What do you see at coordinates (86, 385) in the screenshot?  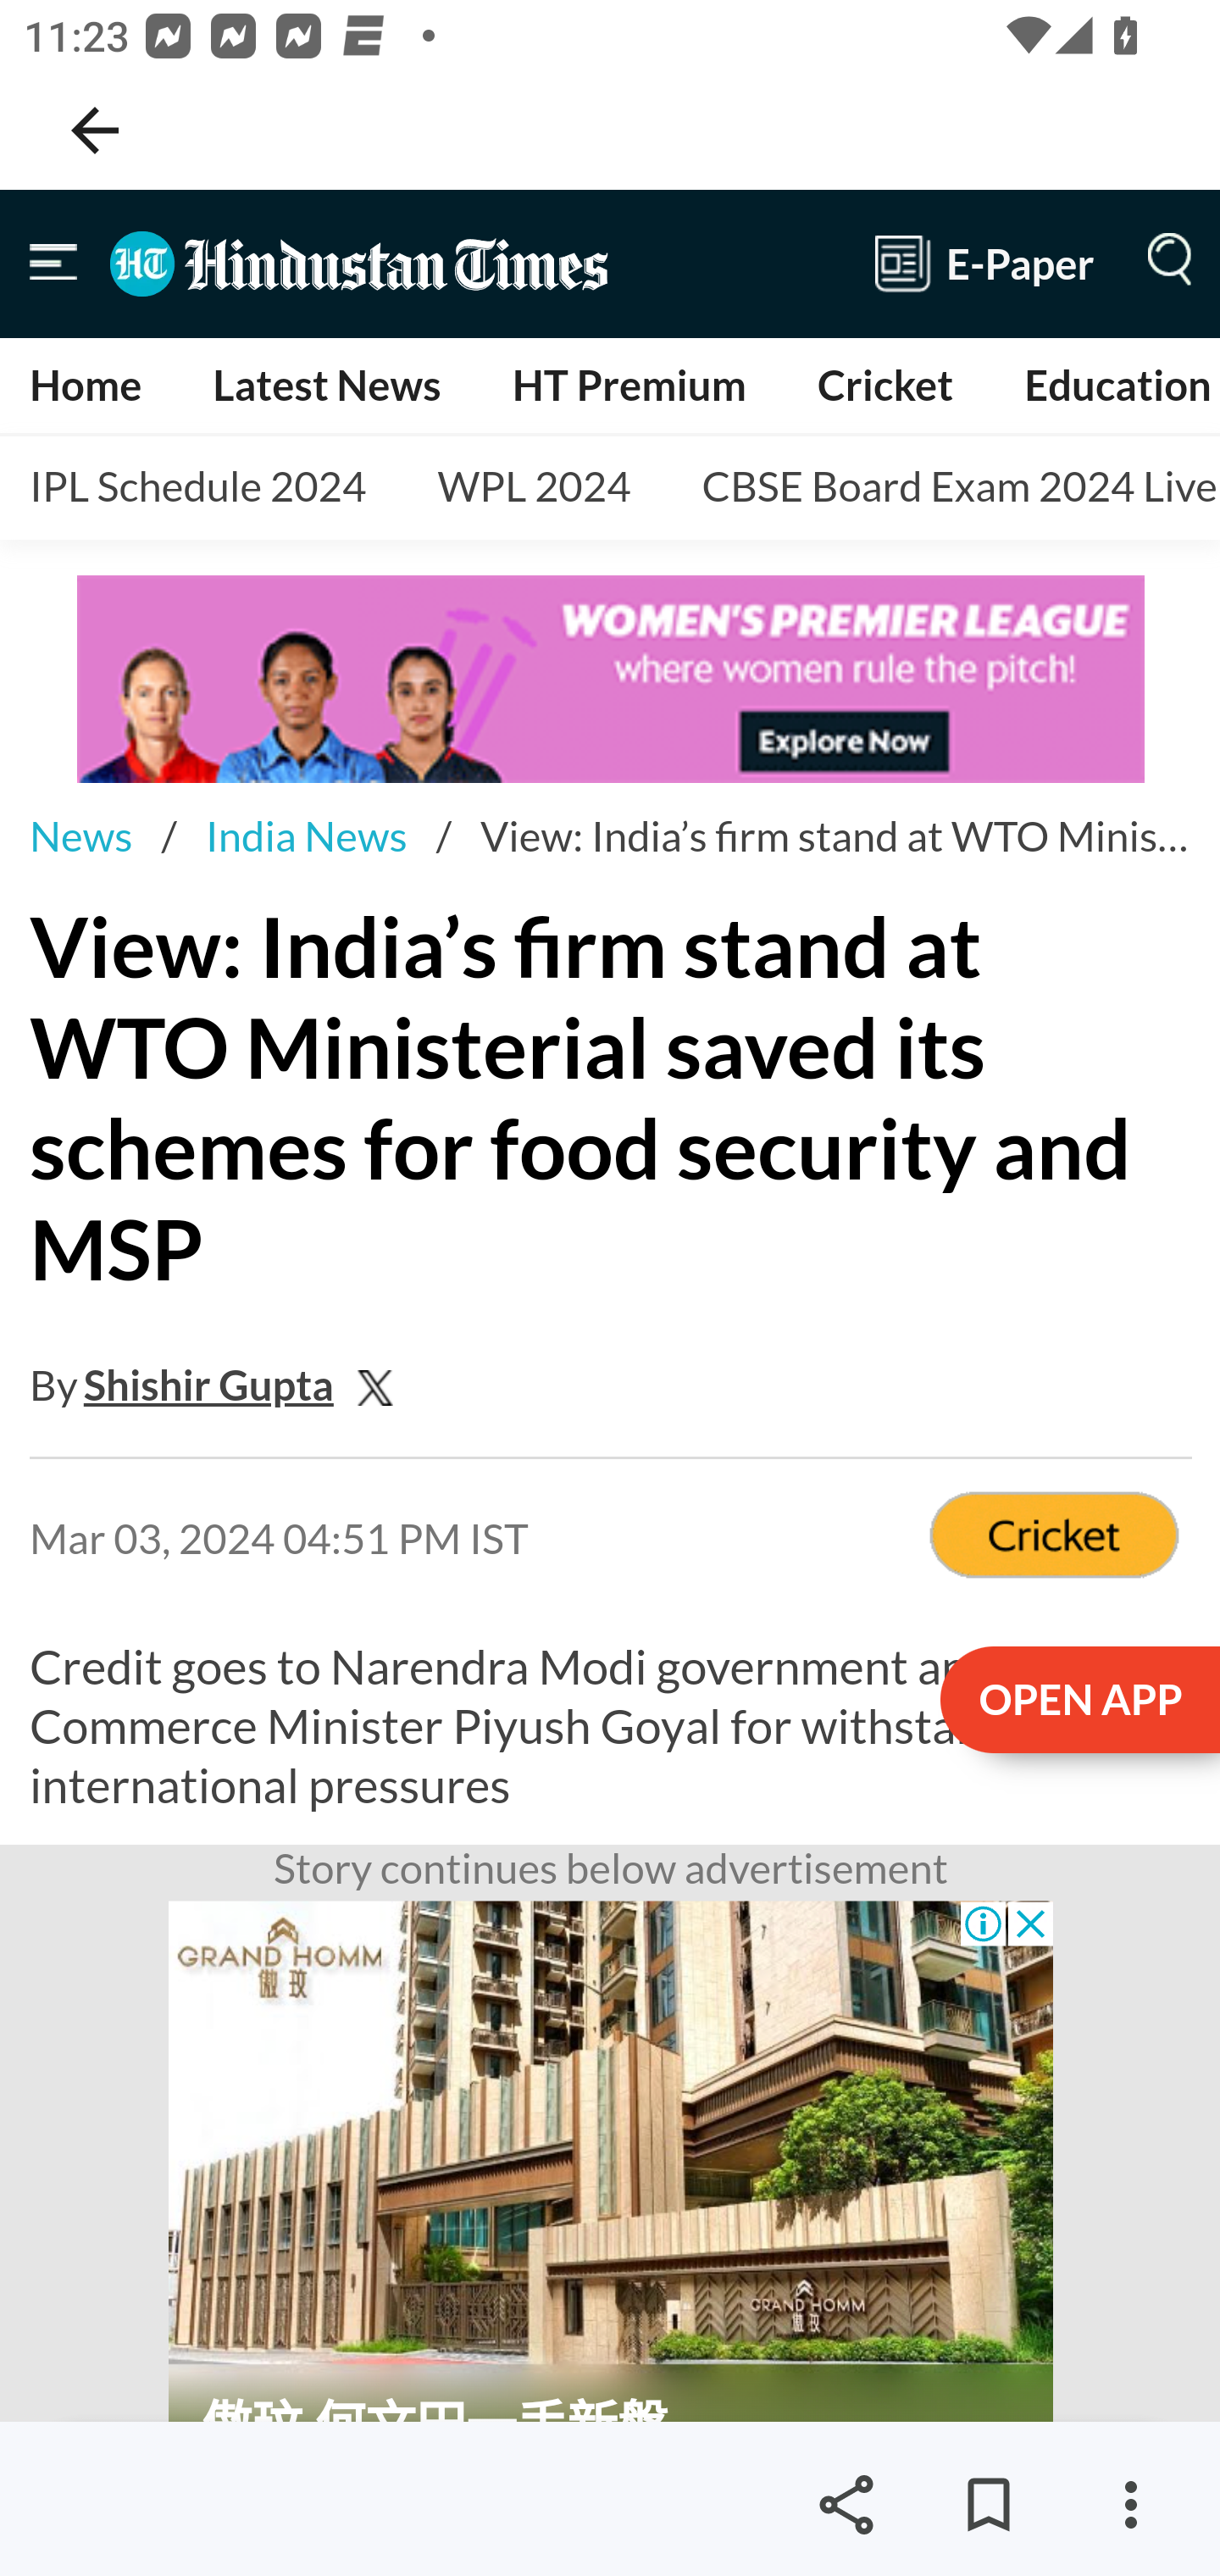 I see `Home` at bounding box center [86, 385].